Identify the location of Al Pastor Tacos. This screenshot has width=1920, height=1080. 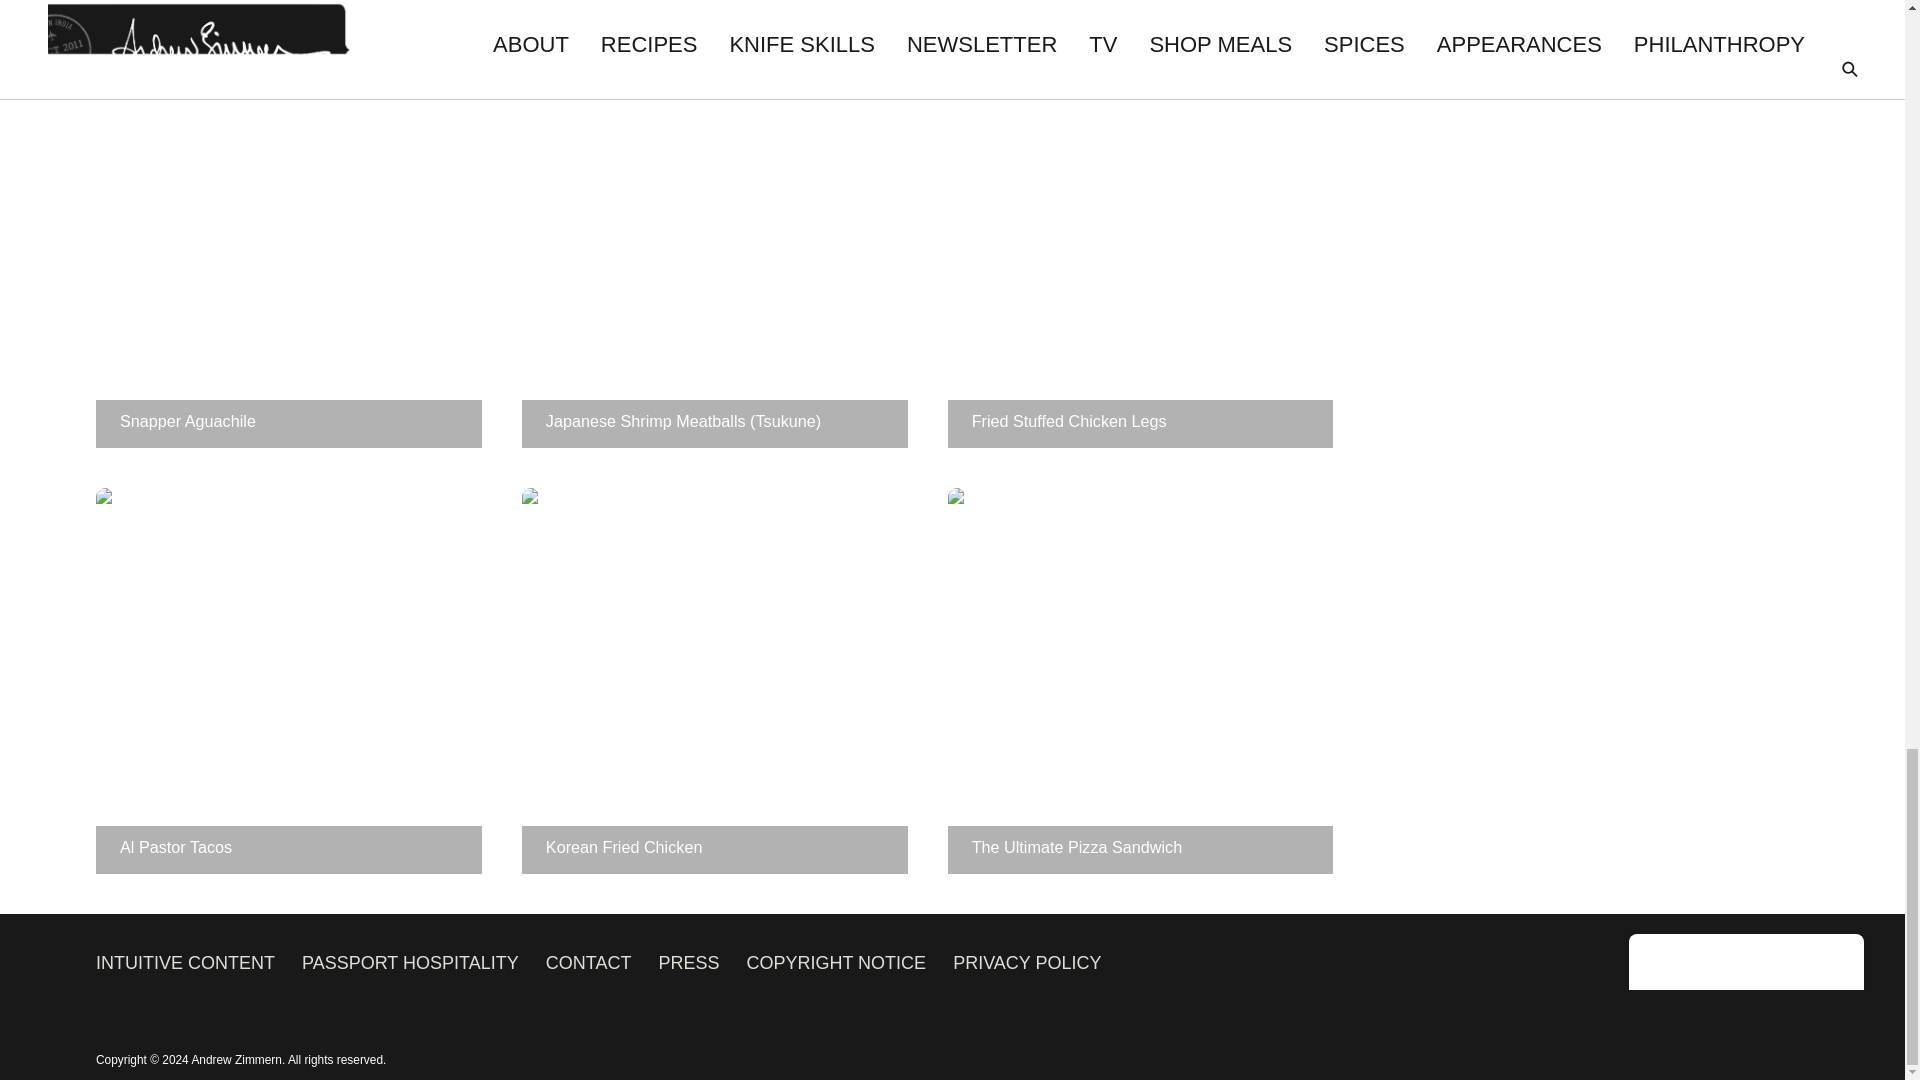
(288, 680).